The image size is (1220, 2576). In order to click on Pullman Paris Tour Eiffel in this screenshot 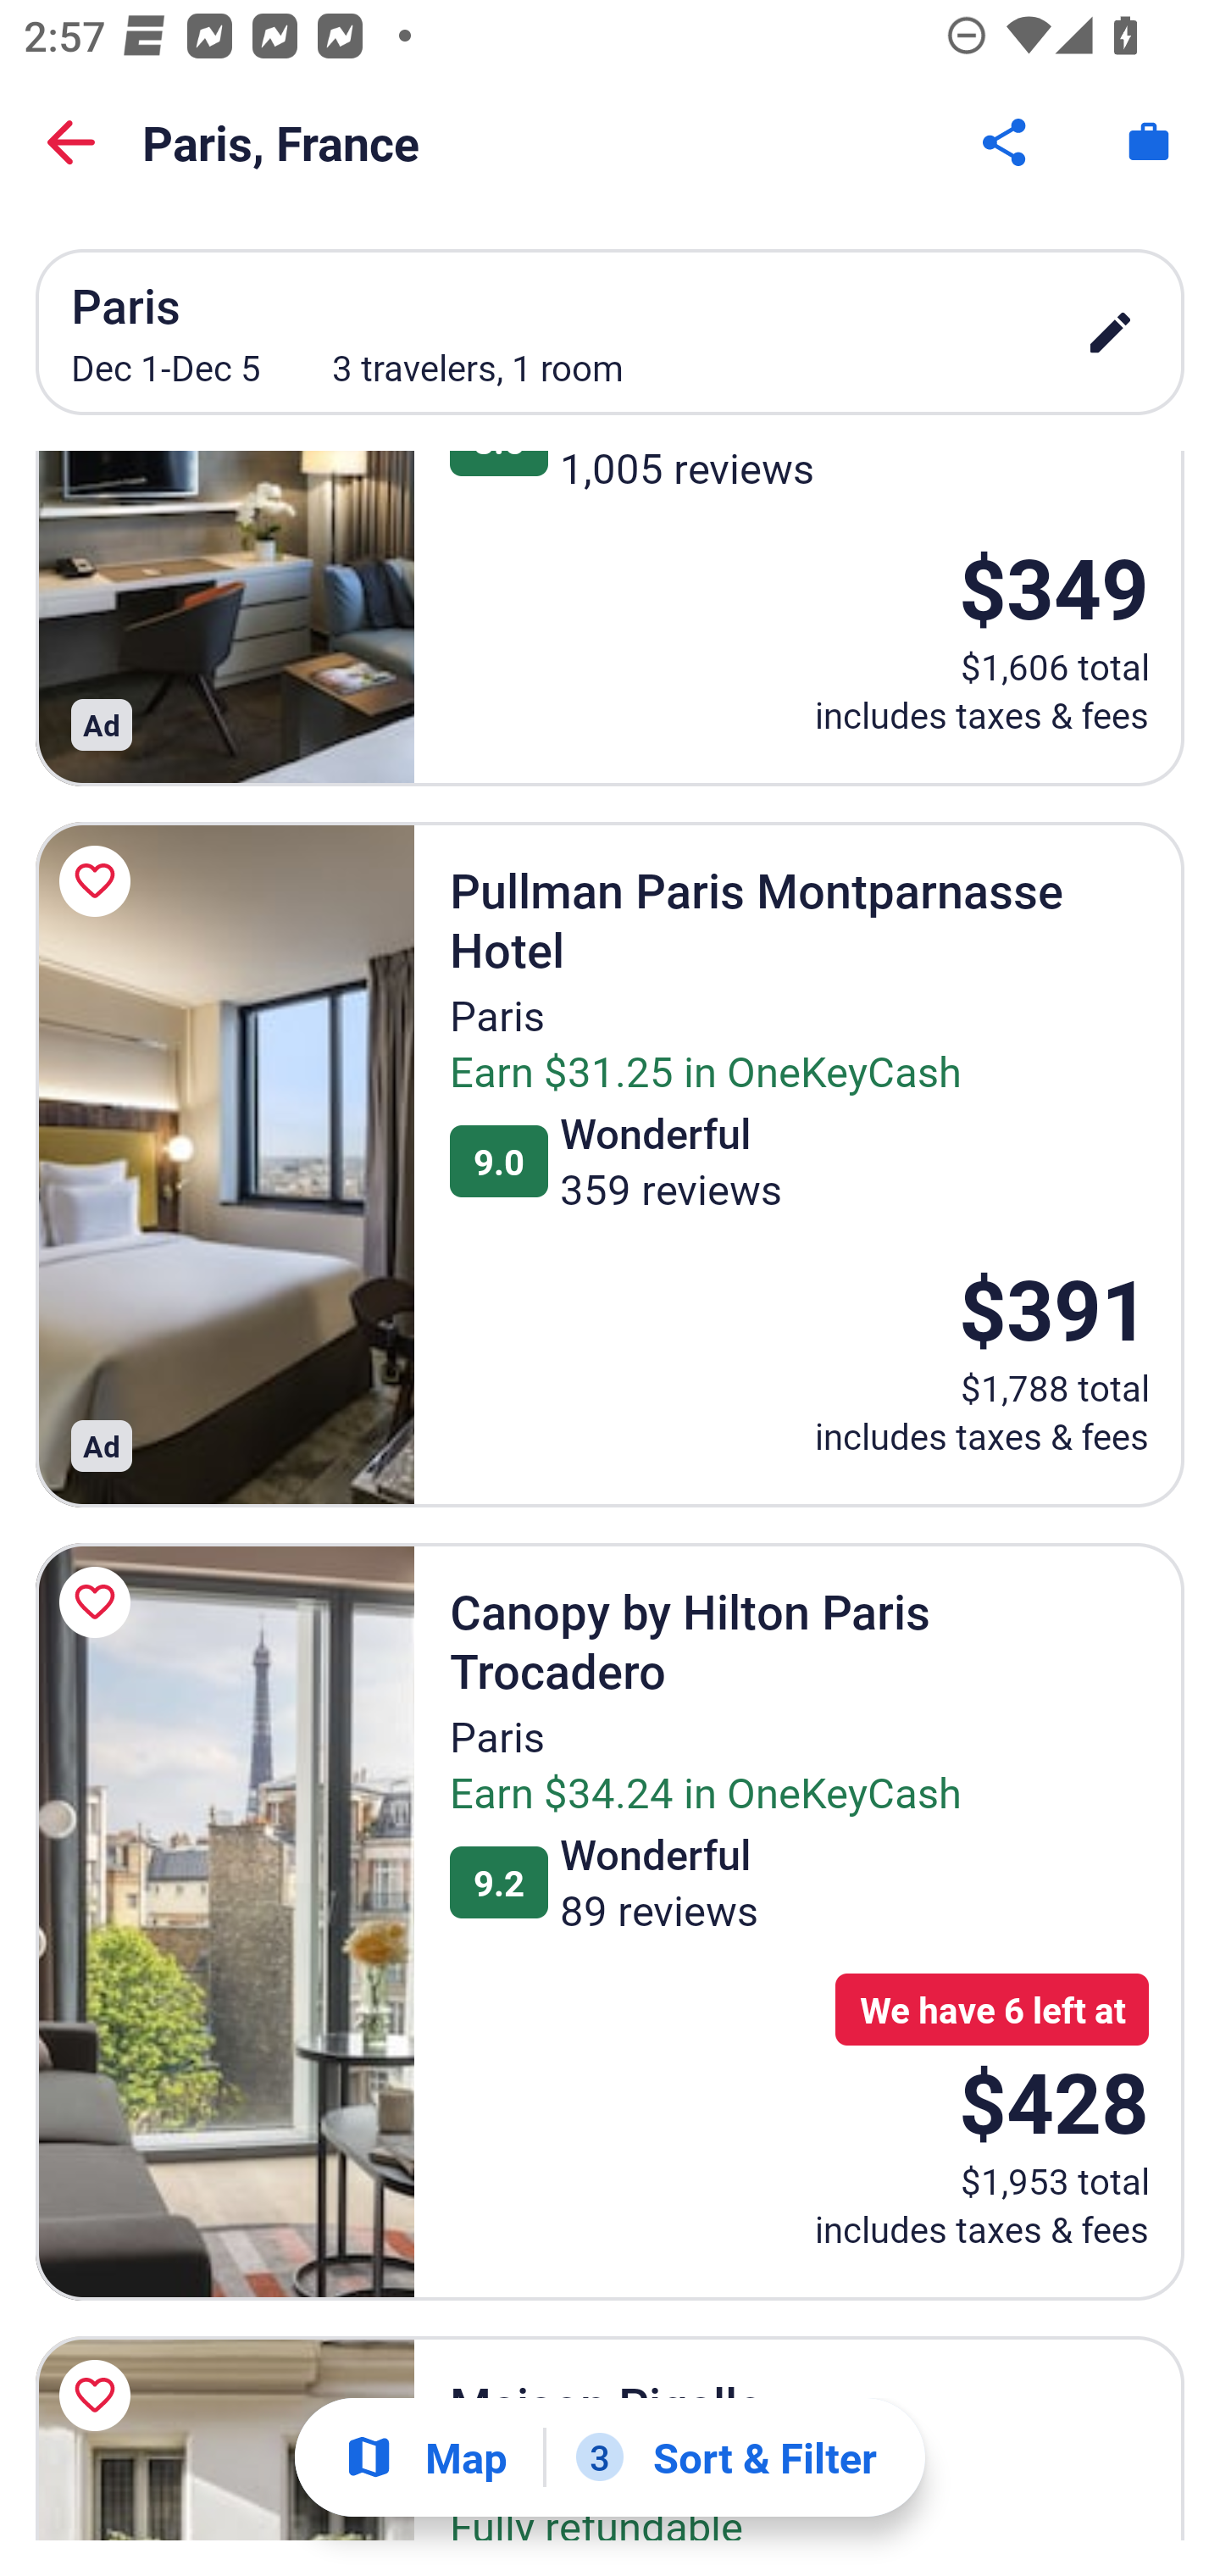, I will do `click(225, 619)`.